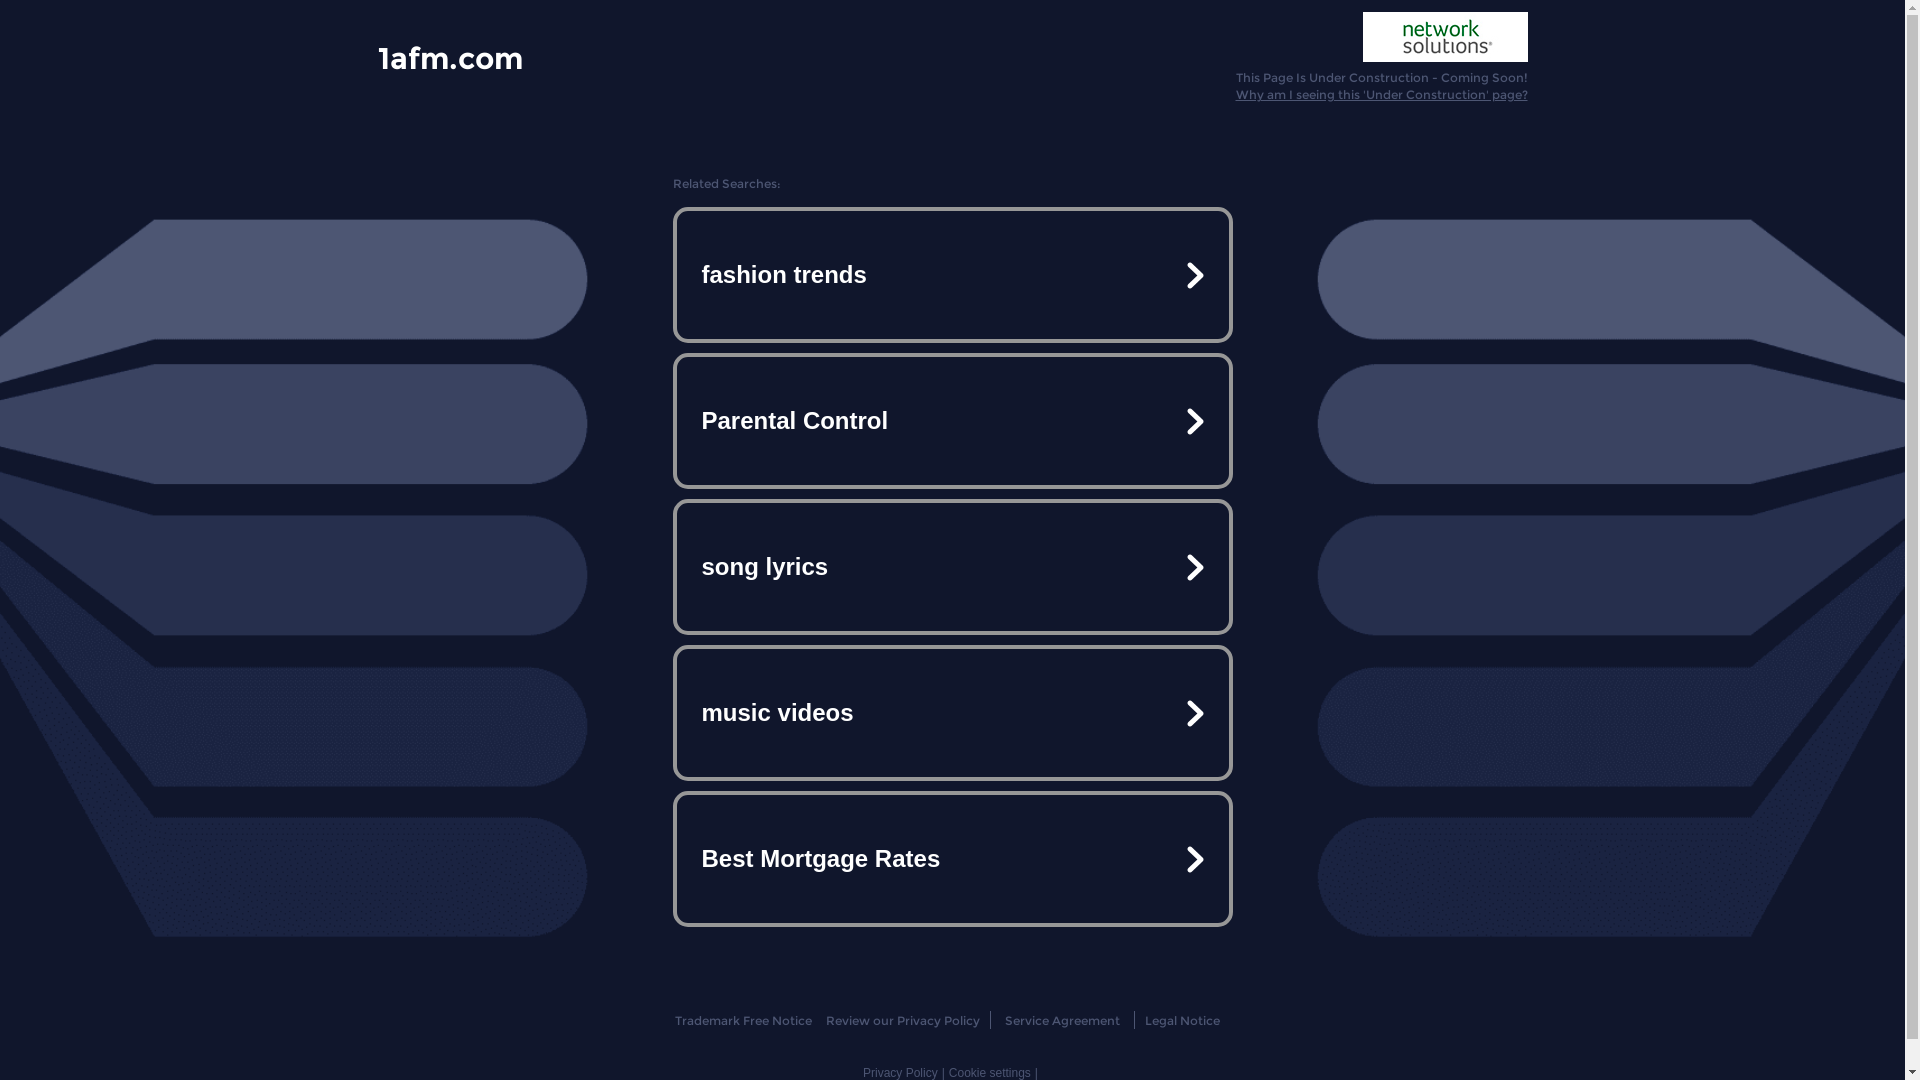  I want to click on Best Mortgage Rates, so click(952, 859).